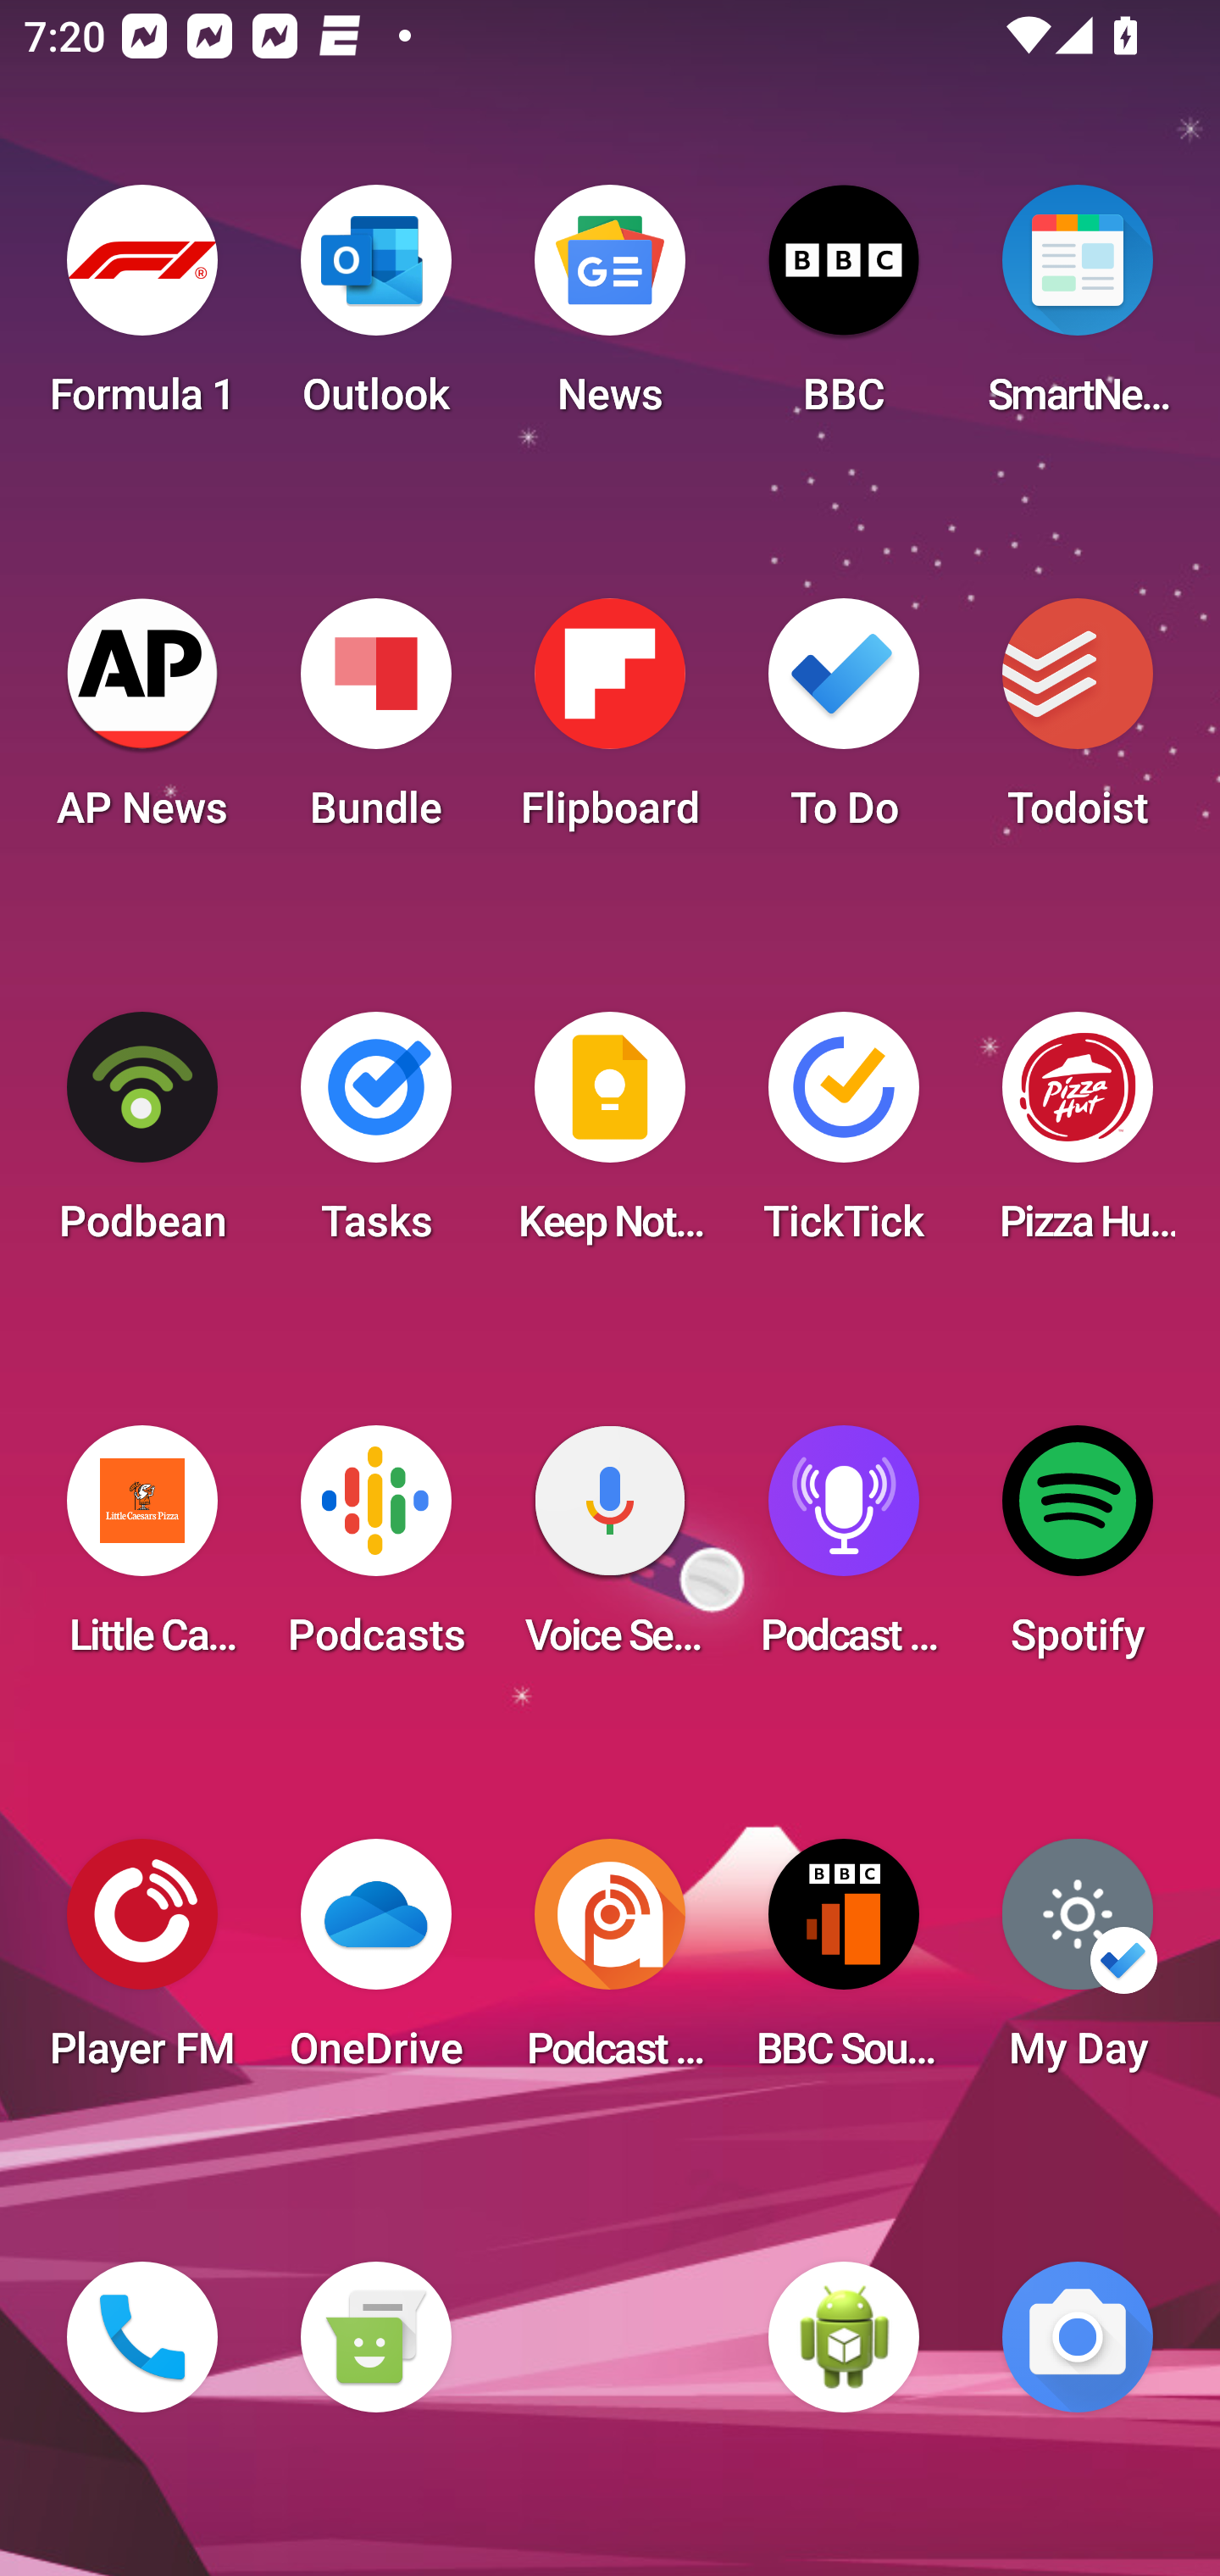 The width and height of the screenshot is (1220, 2576). Describe the element at coordinates (375, 1964) in the screenshot. I see `OneDrive` at that location.